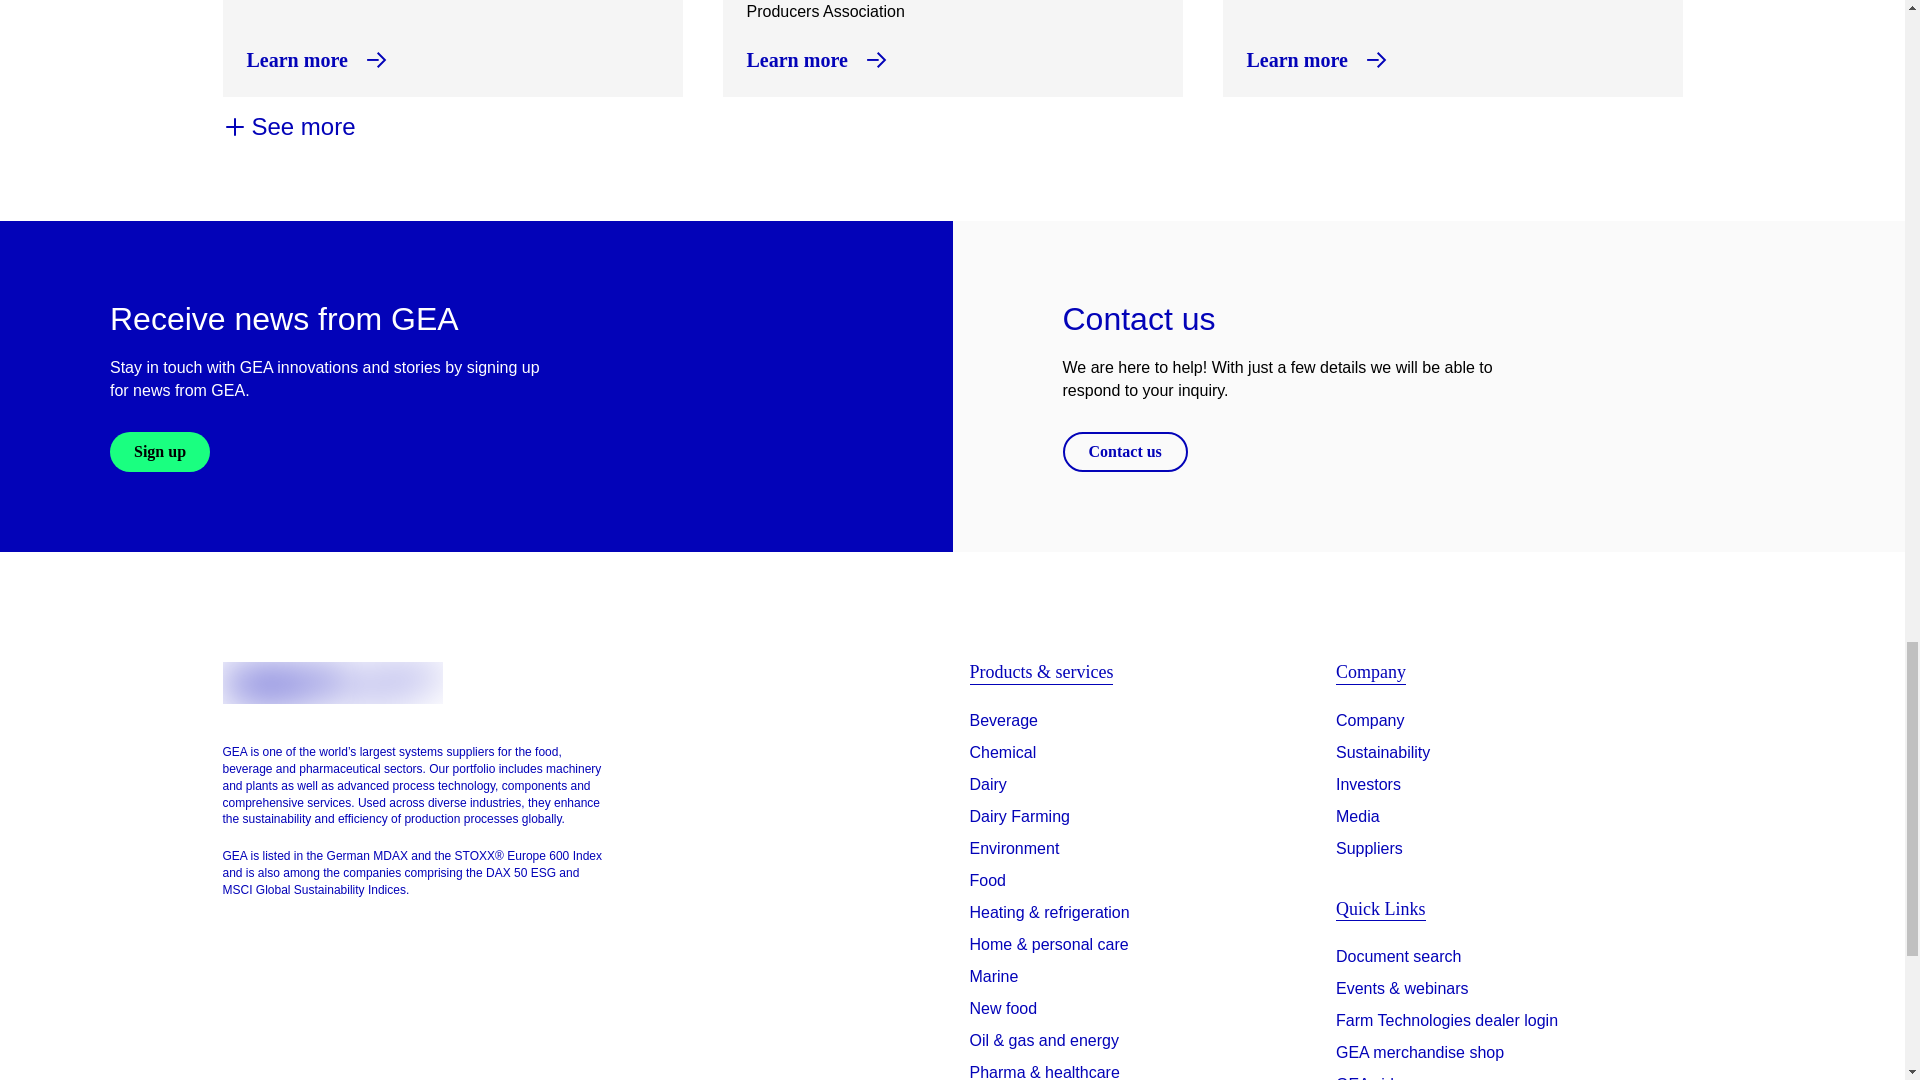 The height and width of the screenshot is (1080, 1920). I want to click on Events, so click(1402, 992).